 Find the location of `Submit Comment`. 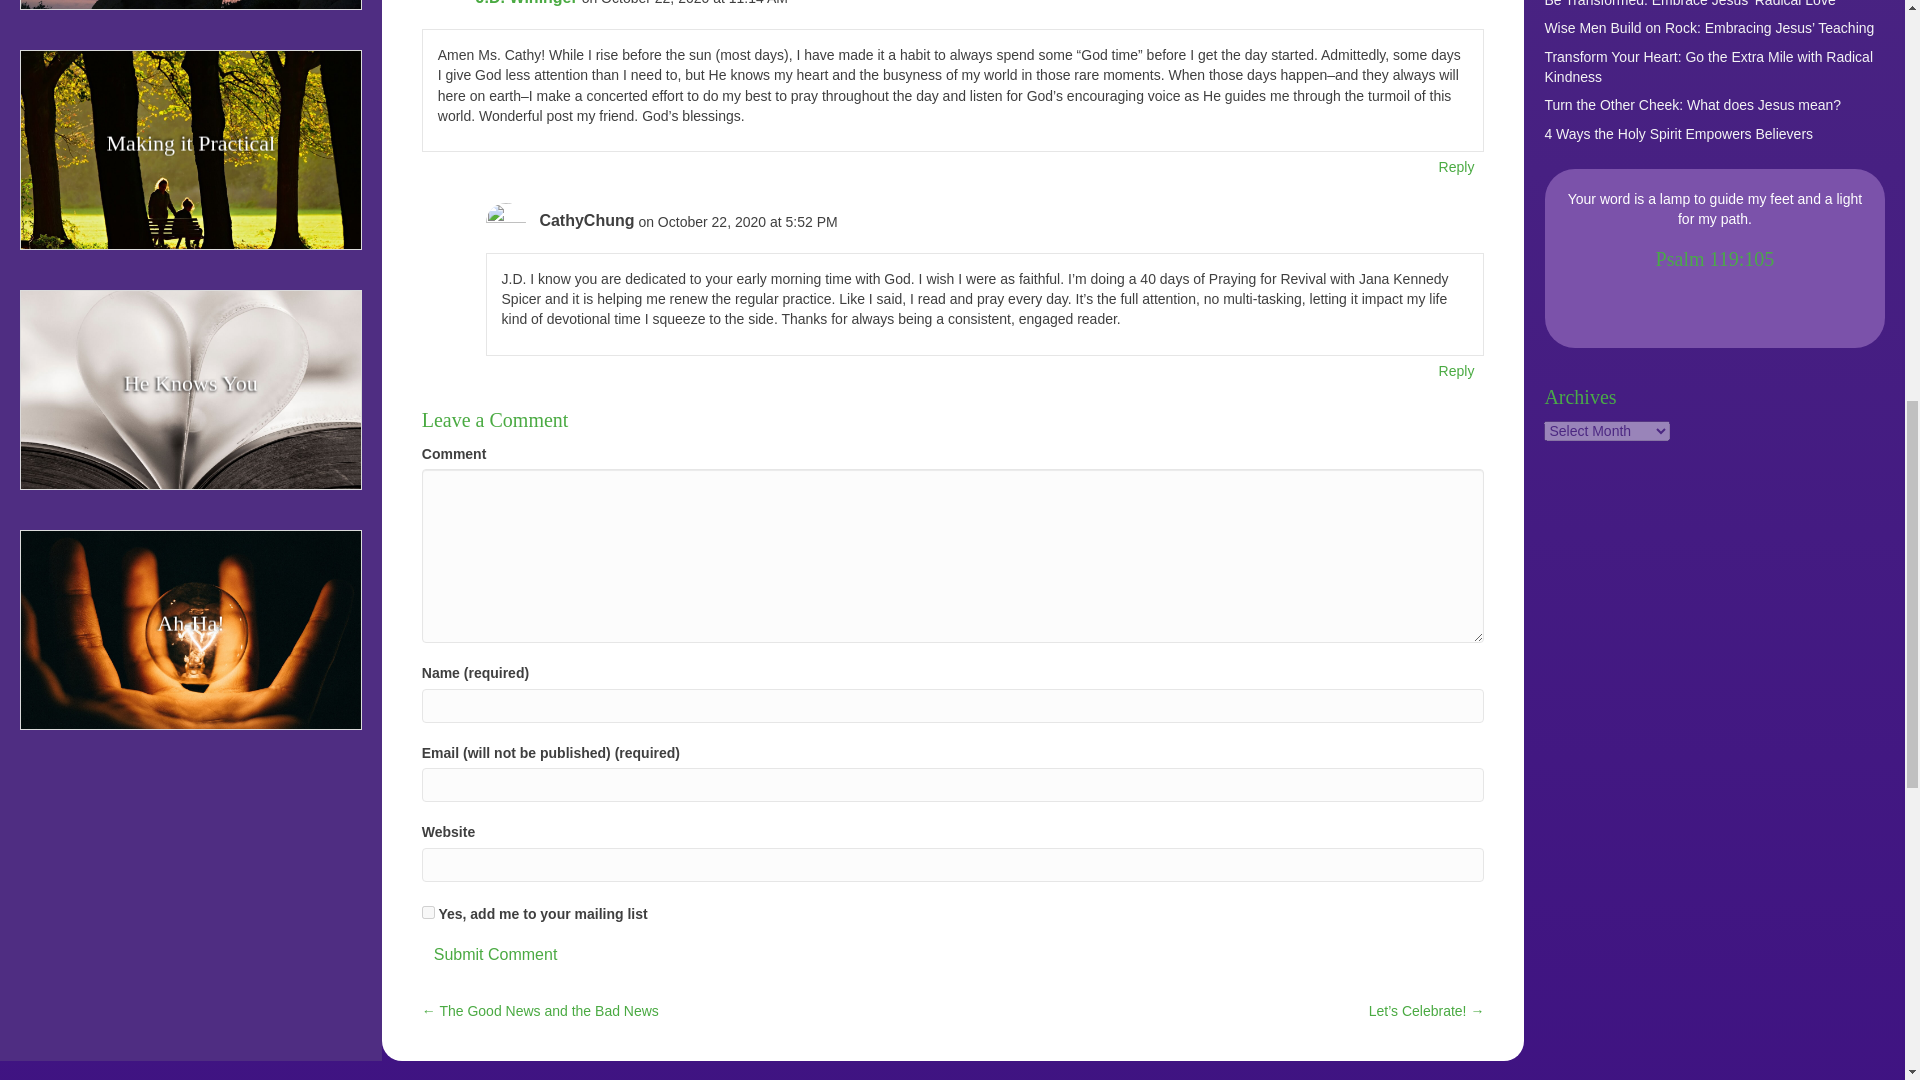

Submit Comment is located at coordinates (496, 954).